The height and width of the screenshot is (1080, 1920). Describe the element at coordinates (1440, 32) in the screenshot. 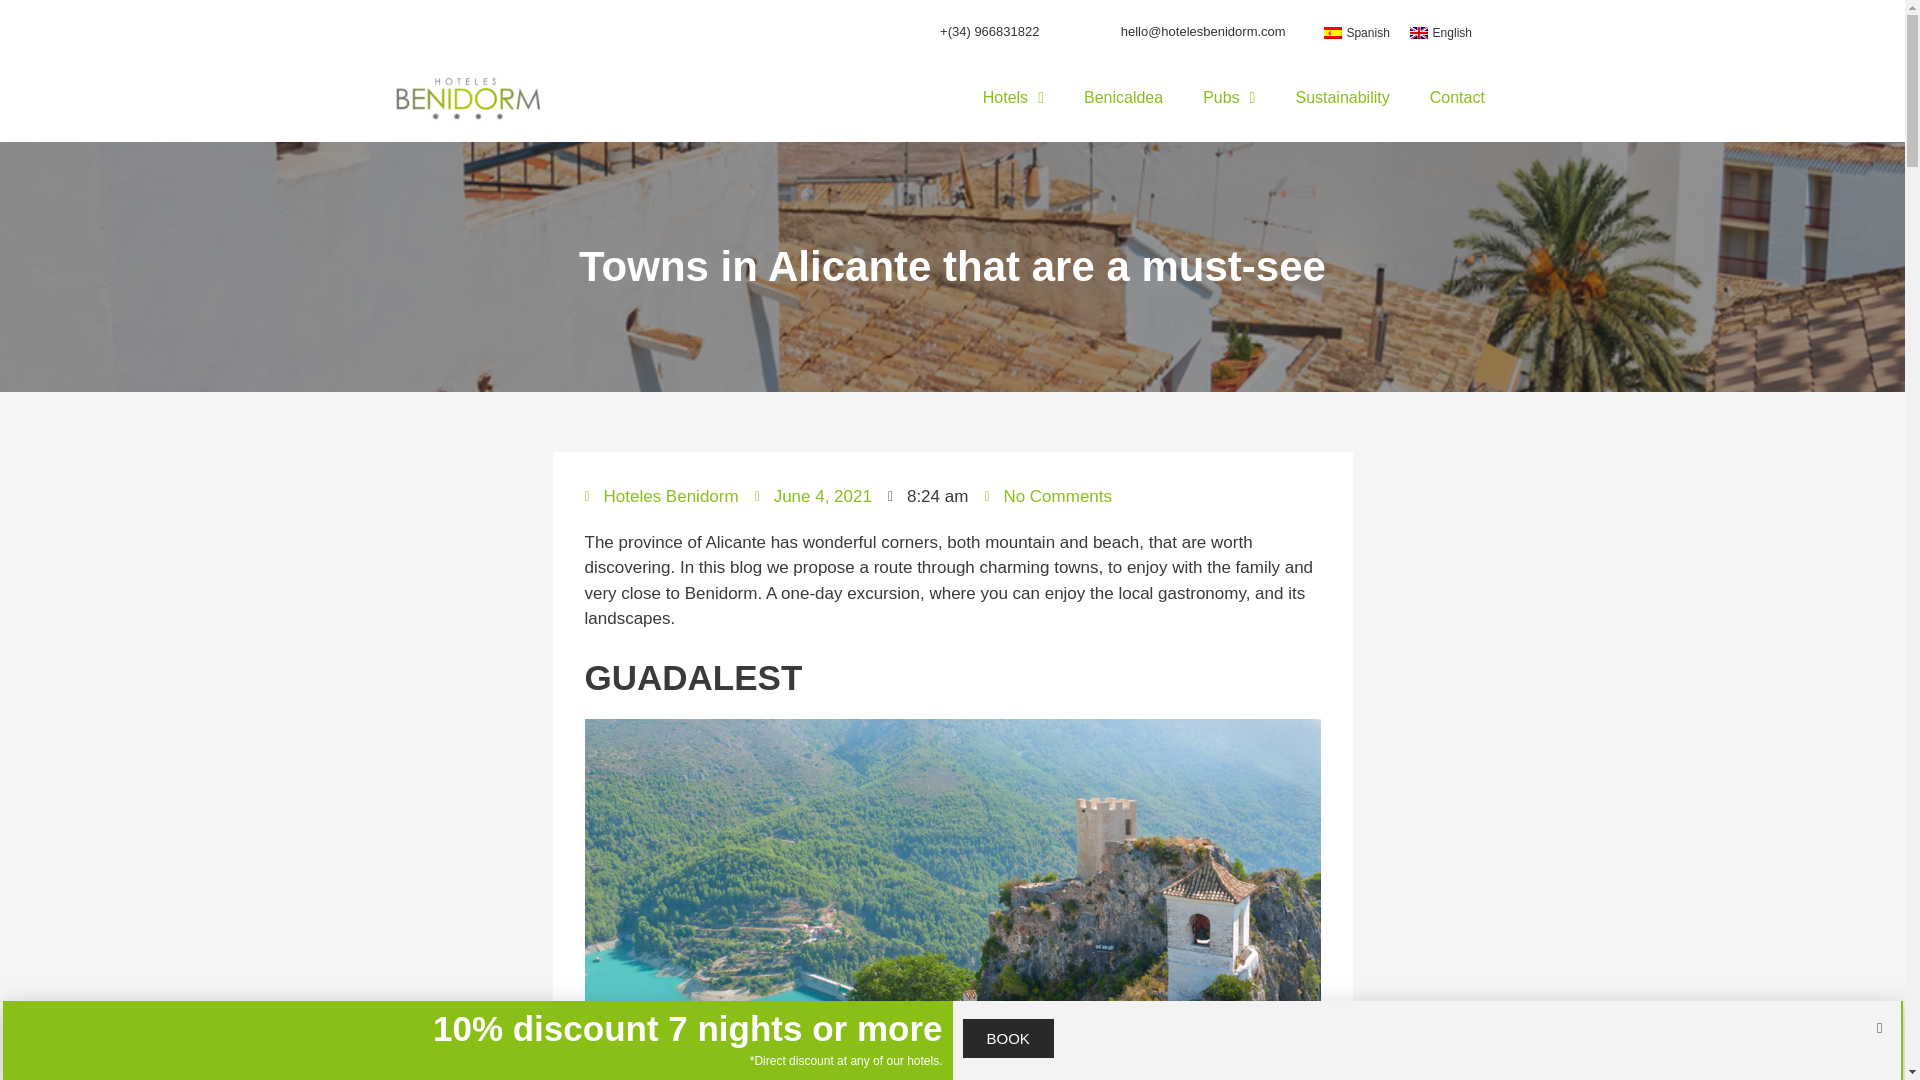

I see `English` at that location.